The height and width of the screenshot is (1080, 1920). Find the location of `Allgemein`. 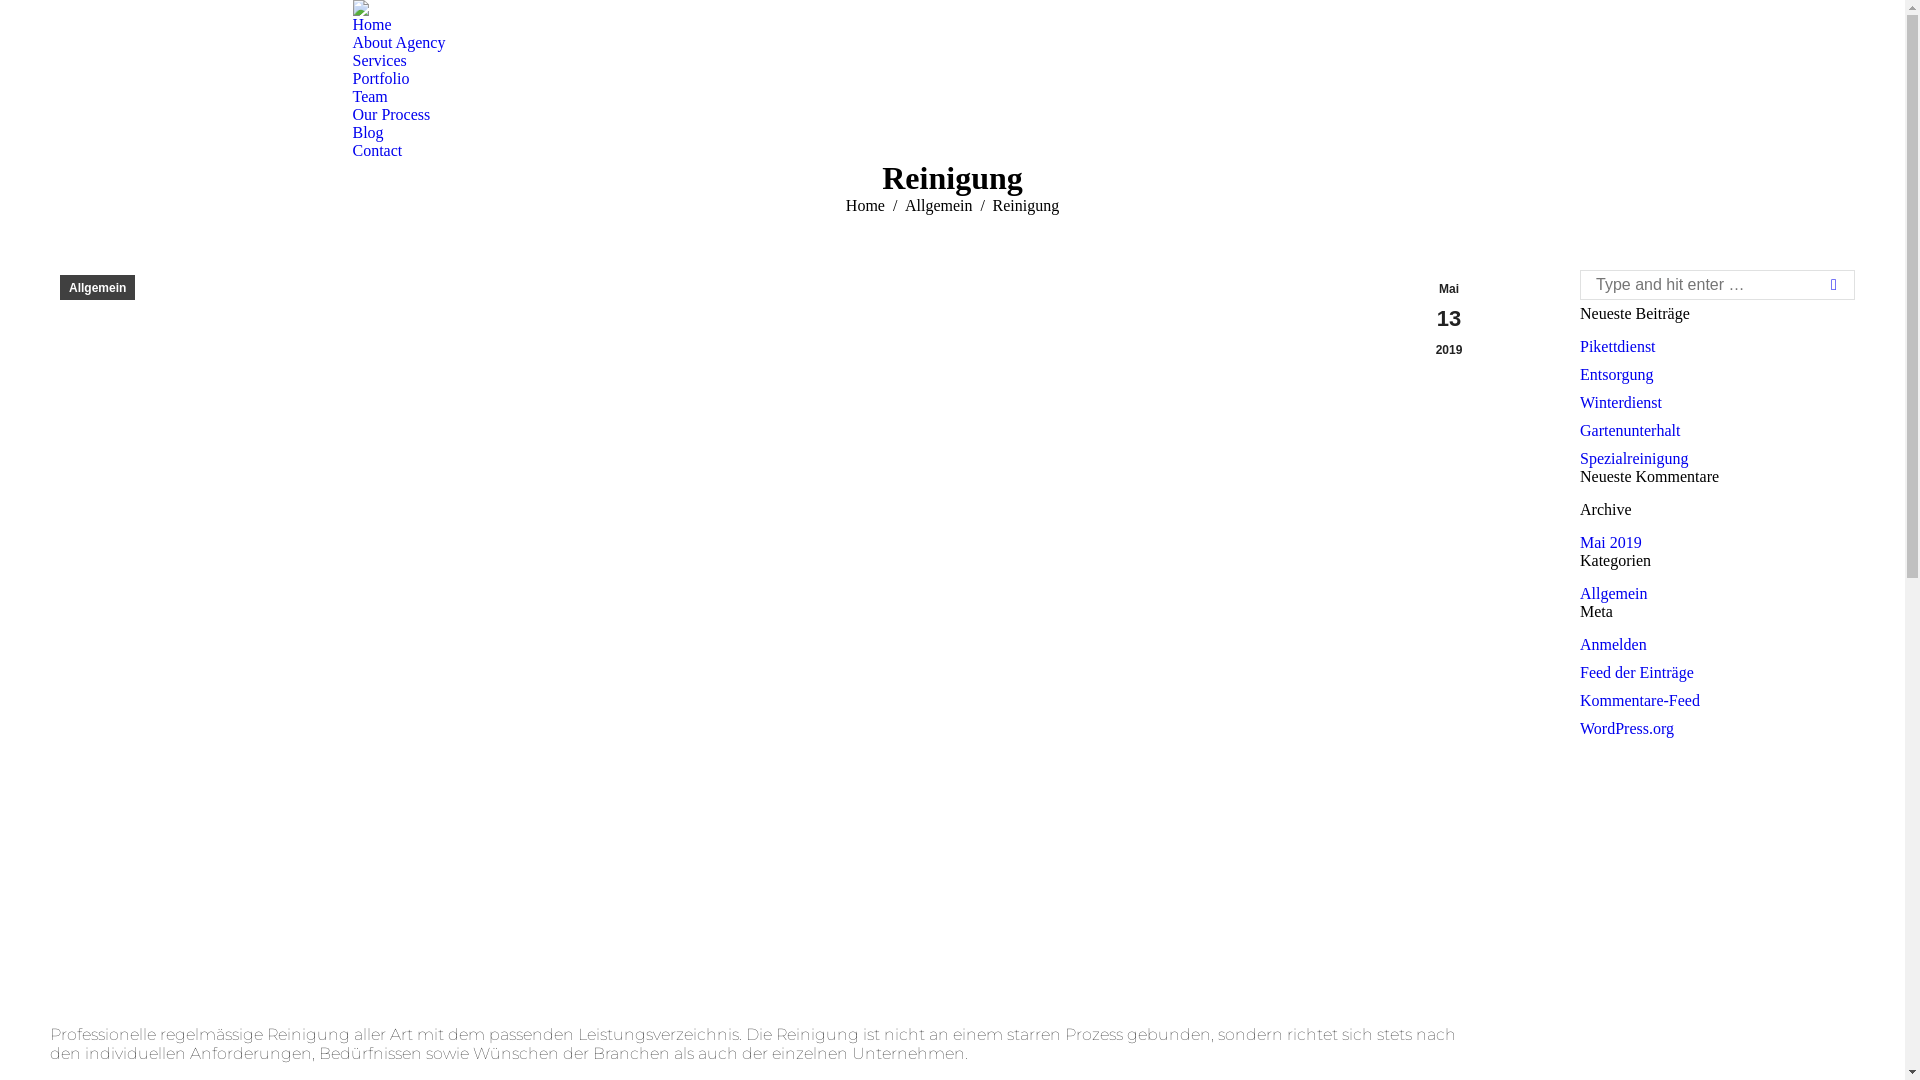

Allgemein is located at coordinates (1614, 594).